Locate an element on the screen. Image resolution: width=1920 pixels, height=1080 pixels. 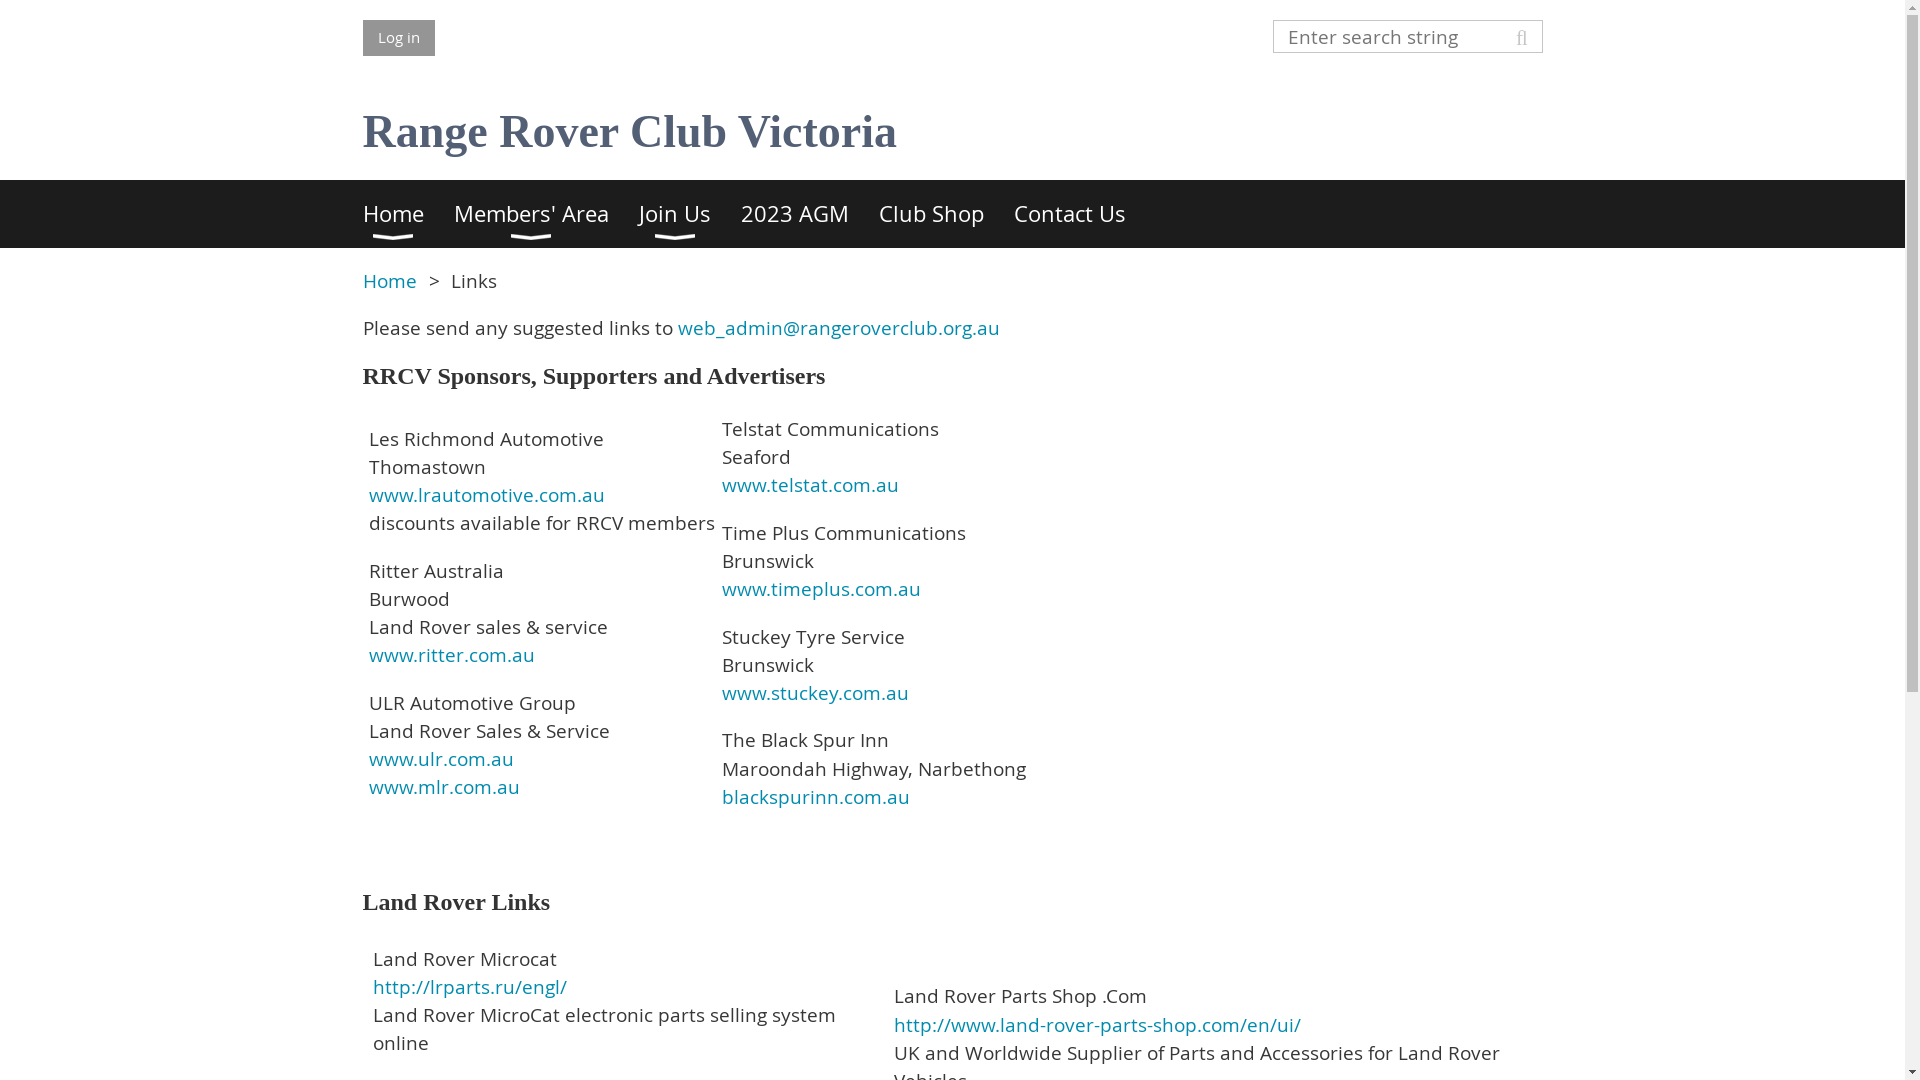
Home is located at coordinates (408, 214).